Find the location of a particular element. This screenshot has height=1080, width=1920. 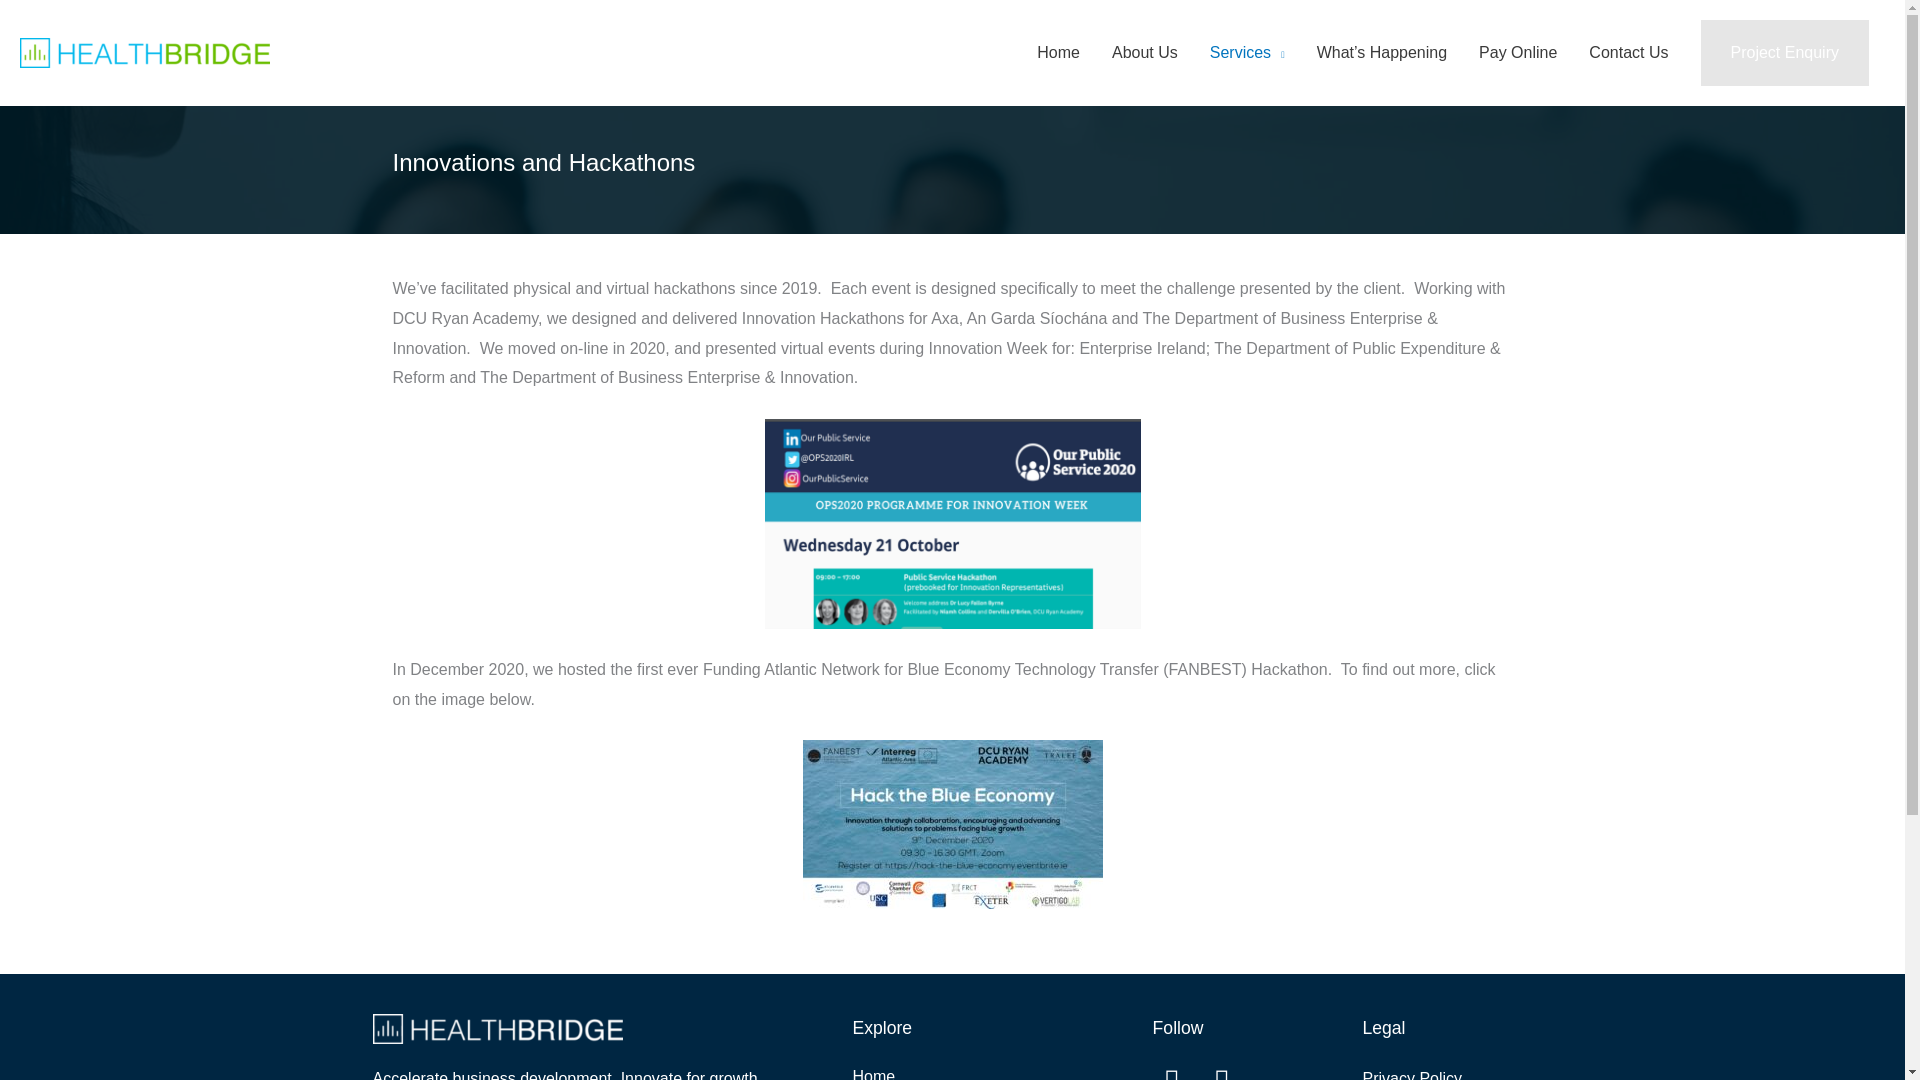

Home is located at coordinates (1058, 53).